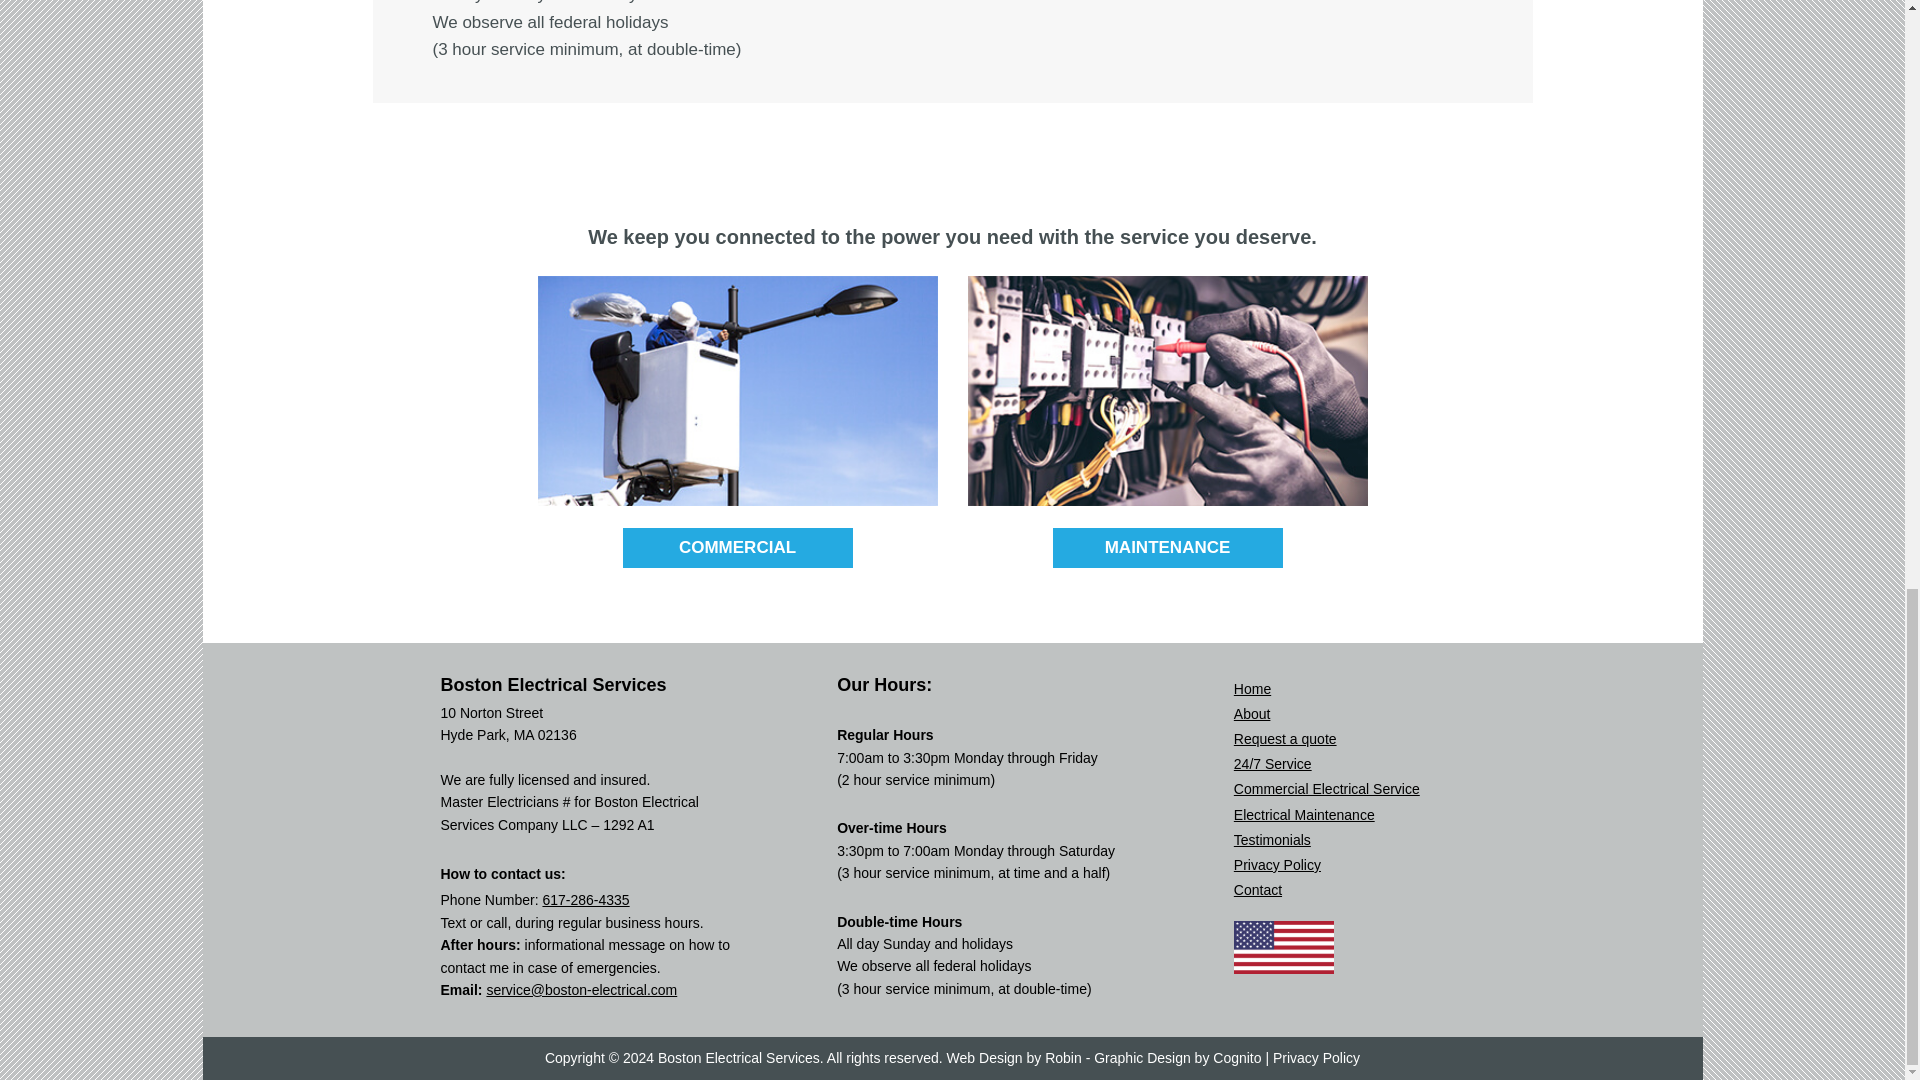  What do you see at coordinates (1327, 788) in the screenshot?
I see `Commercial Electrical Service` at bounding box center [1327, 788].